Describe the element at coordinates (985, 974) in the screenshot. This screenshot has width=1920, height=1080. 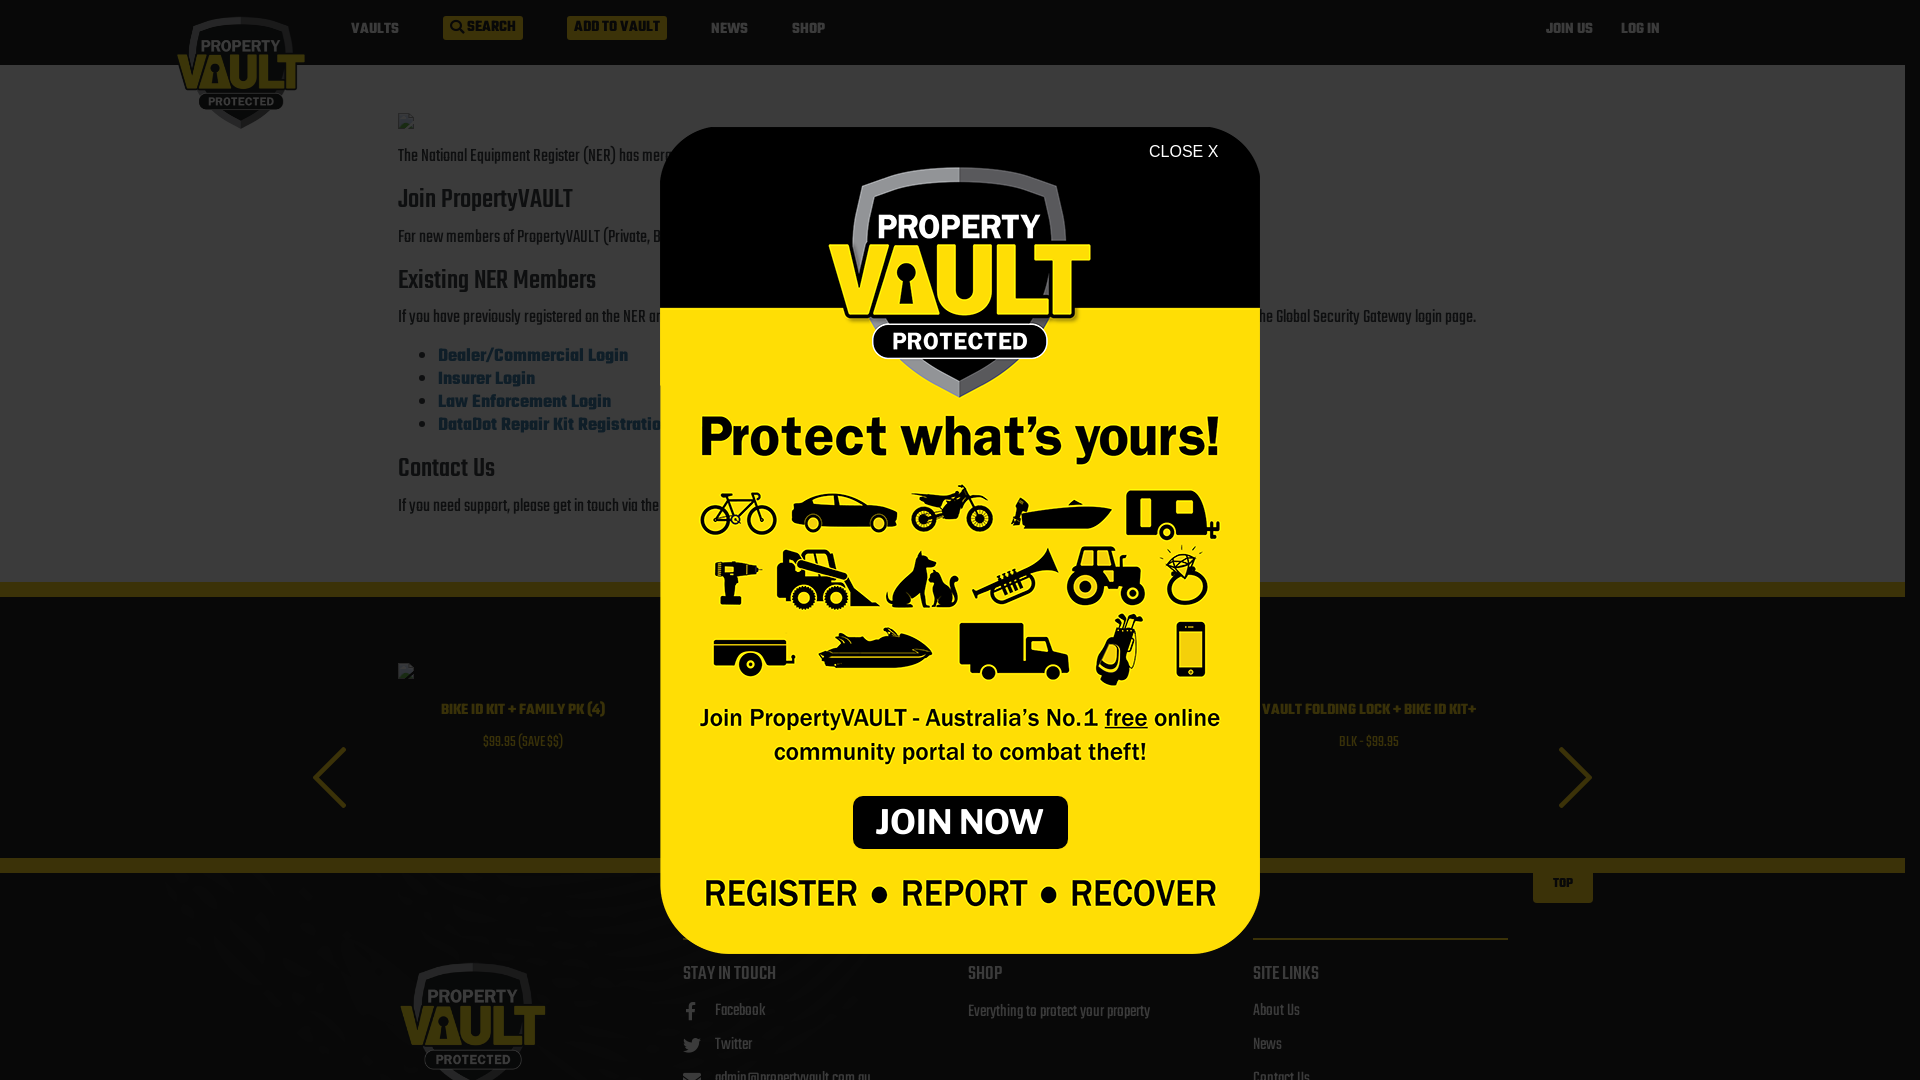
I see `SHOP` at that location.